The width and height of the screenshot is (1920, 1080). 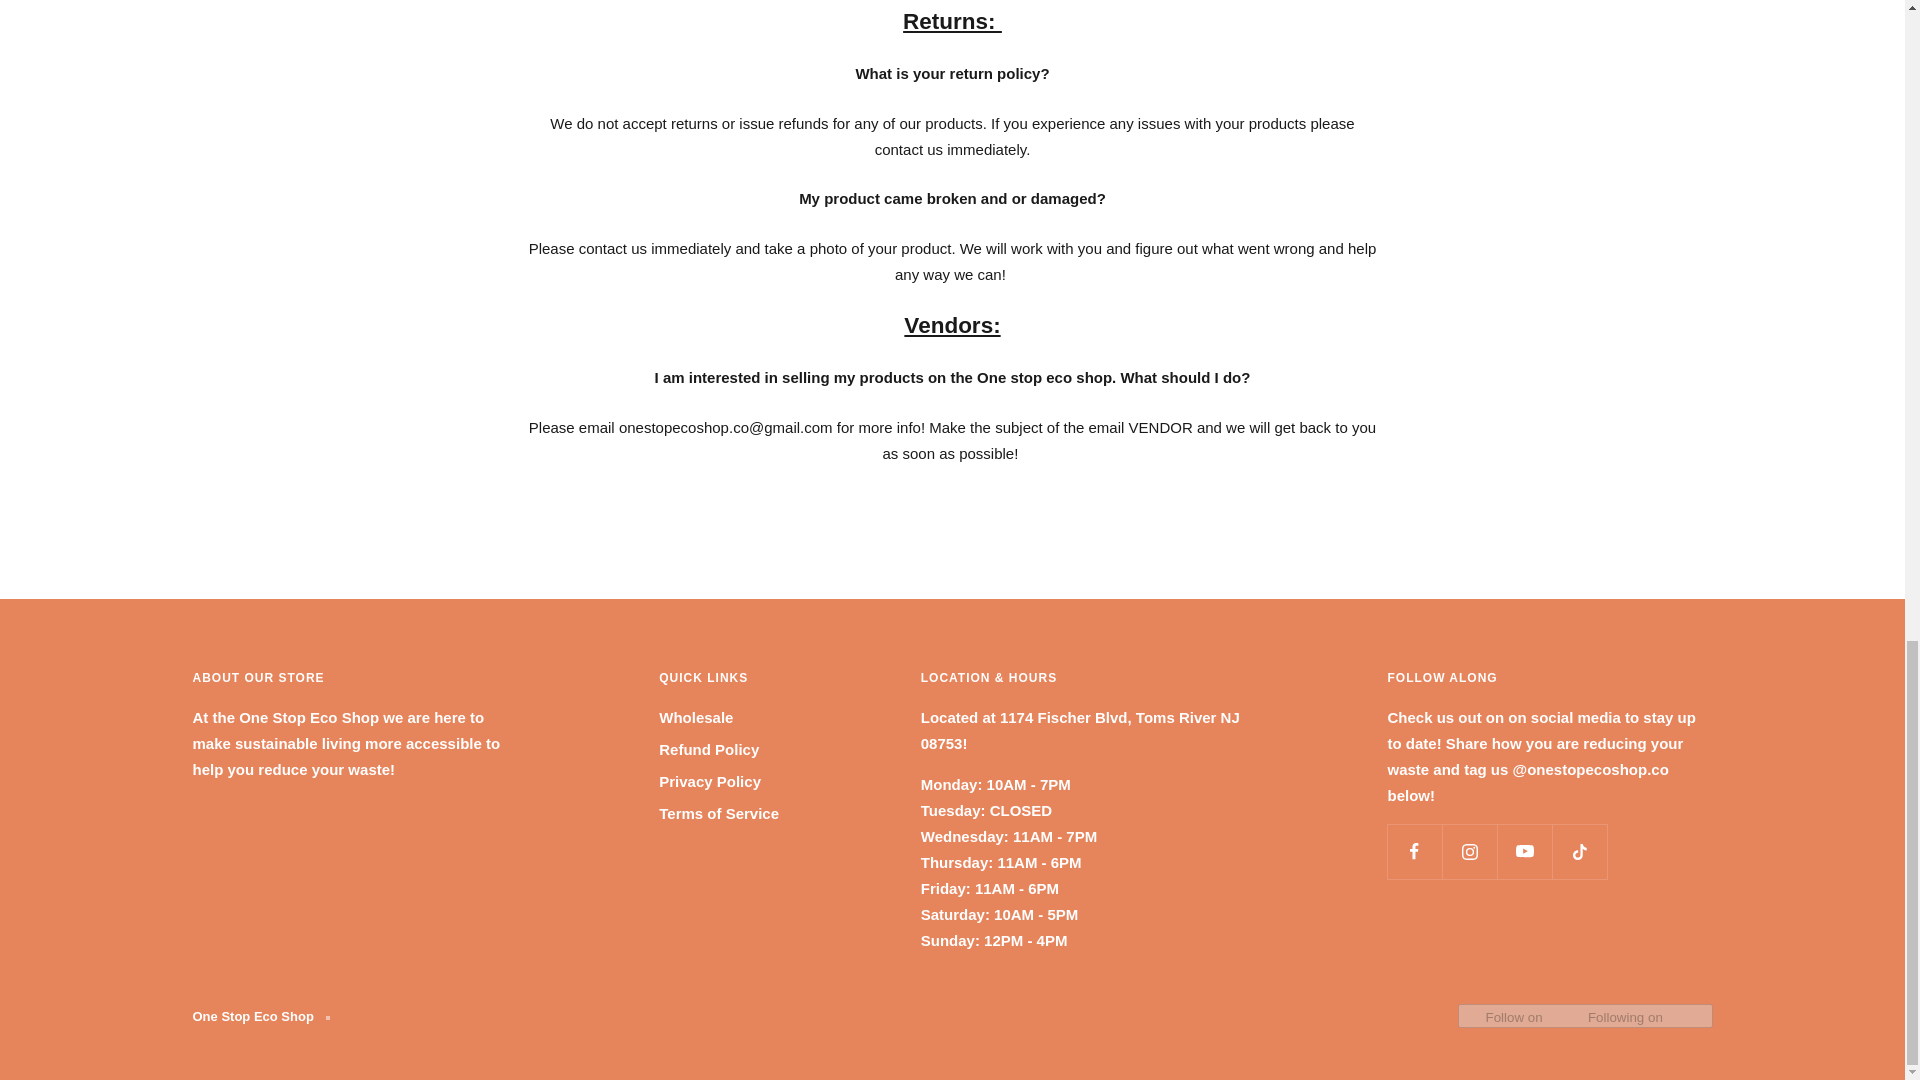 What do you see at coordinates (708, 749) in the screenshot?
I see `Refund Policy` at bounding box center [708, 749].